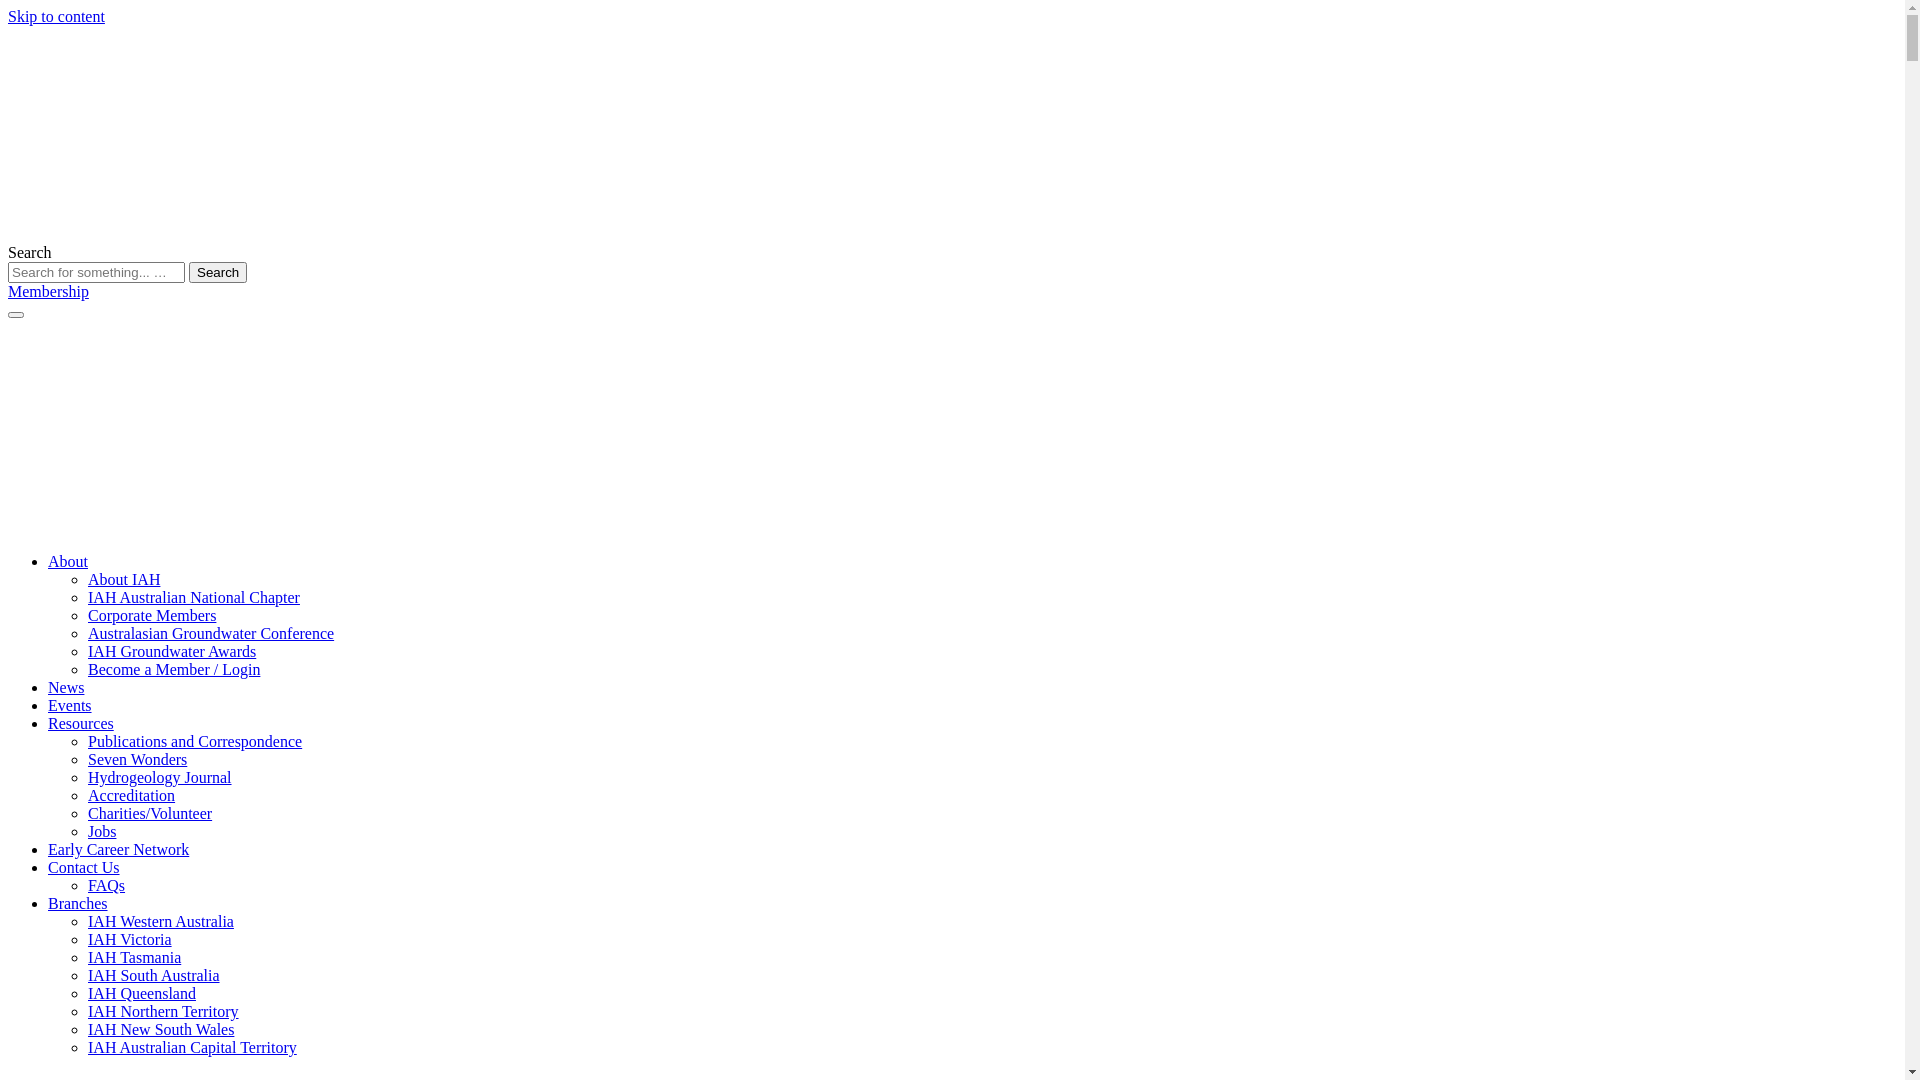 The width and height of the screenshot is (1920, 1080). Describe the element at coordinates (142, 994) in the screenshot. I see `IAH Queensland` at that location.